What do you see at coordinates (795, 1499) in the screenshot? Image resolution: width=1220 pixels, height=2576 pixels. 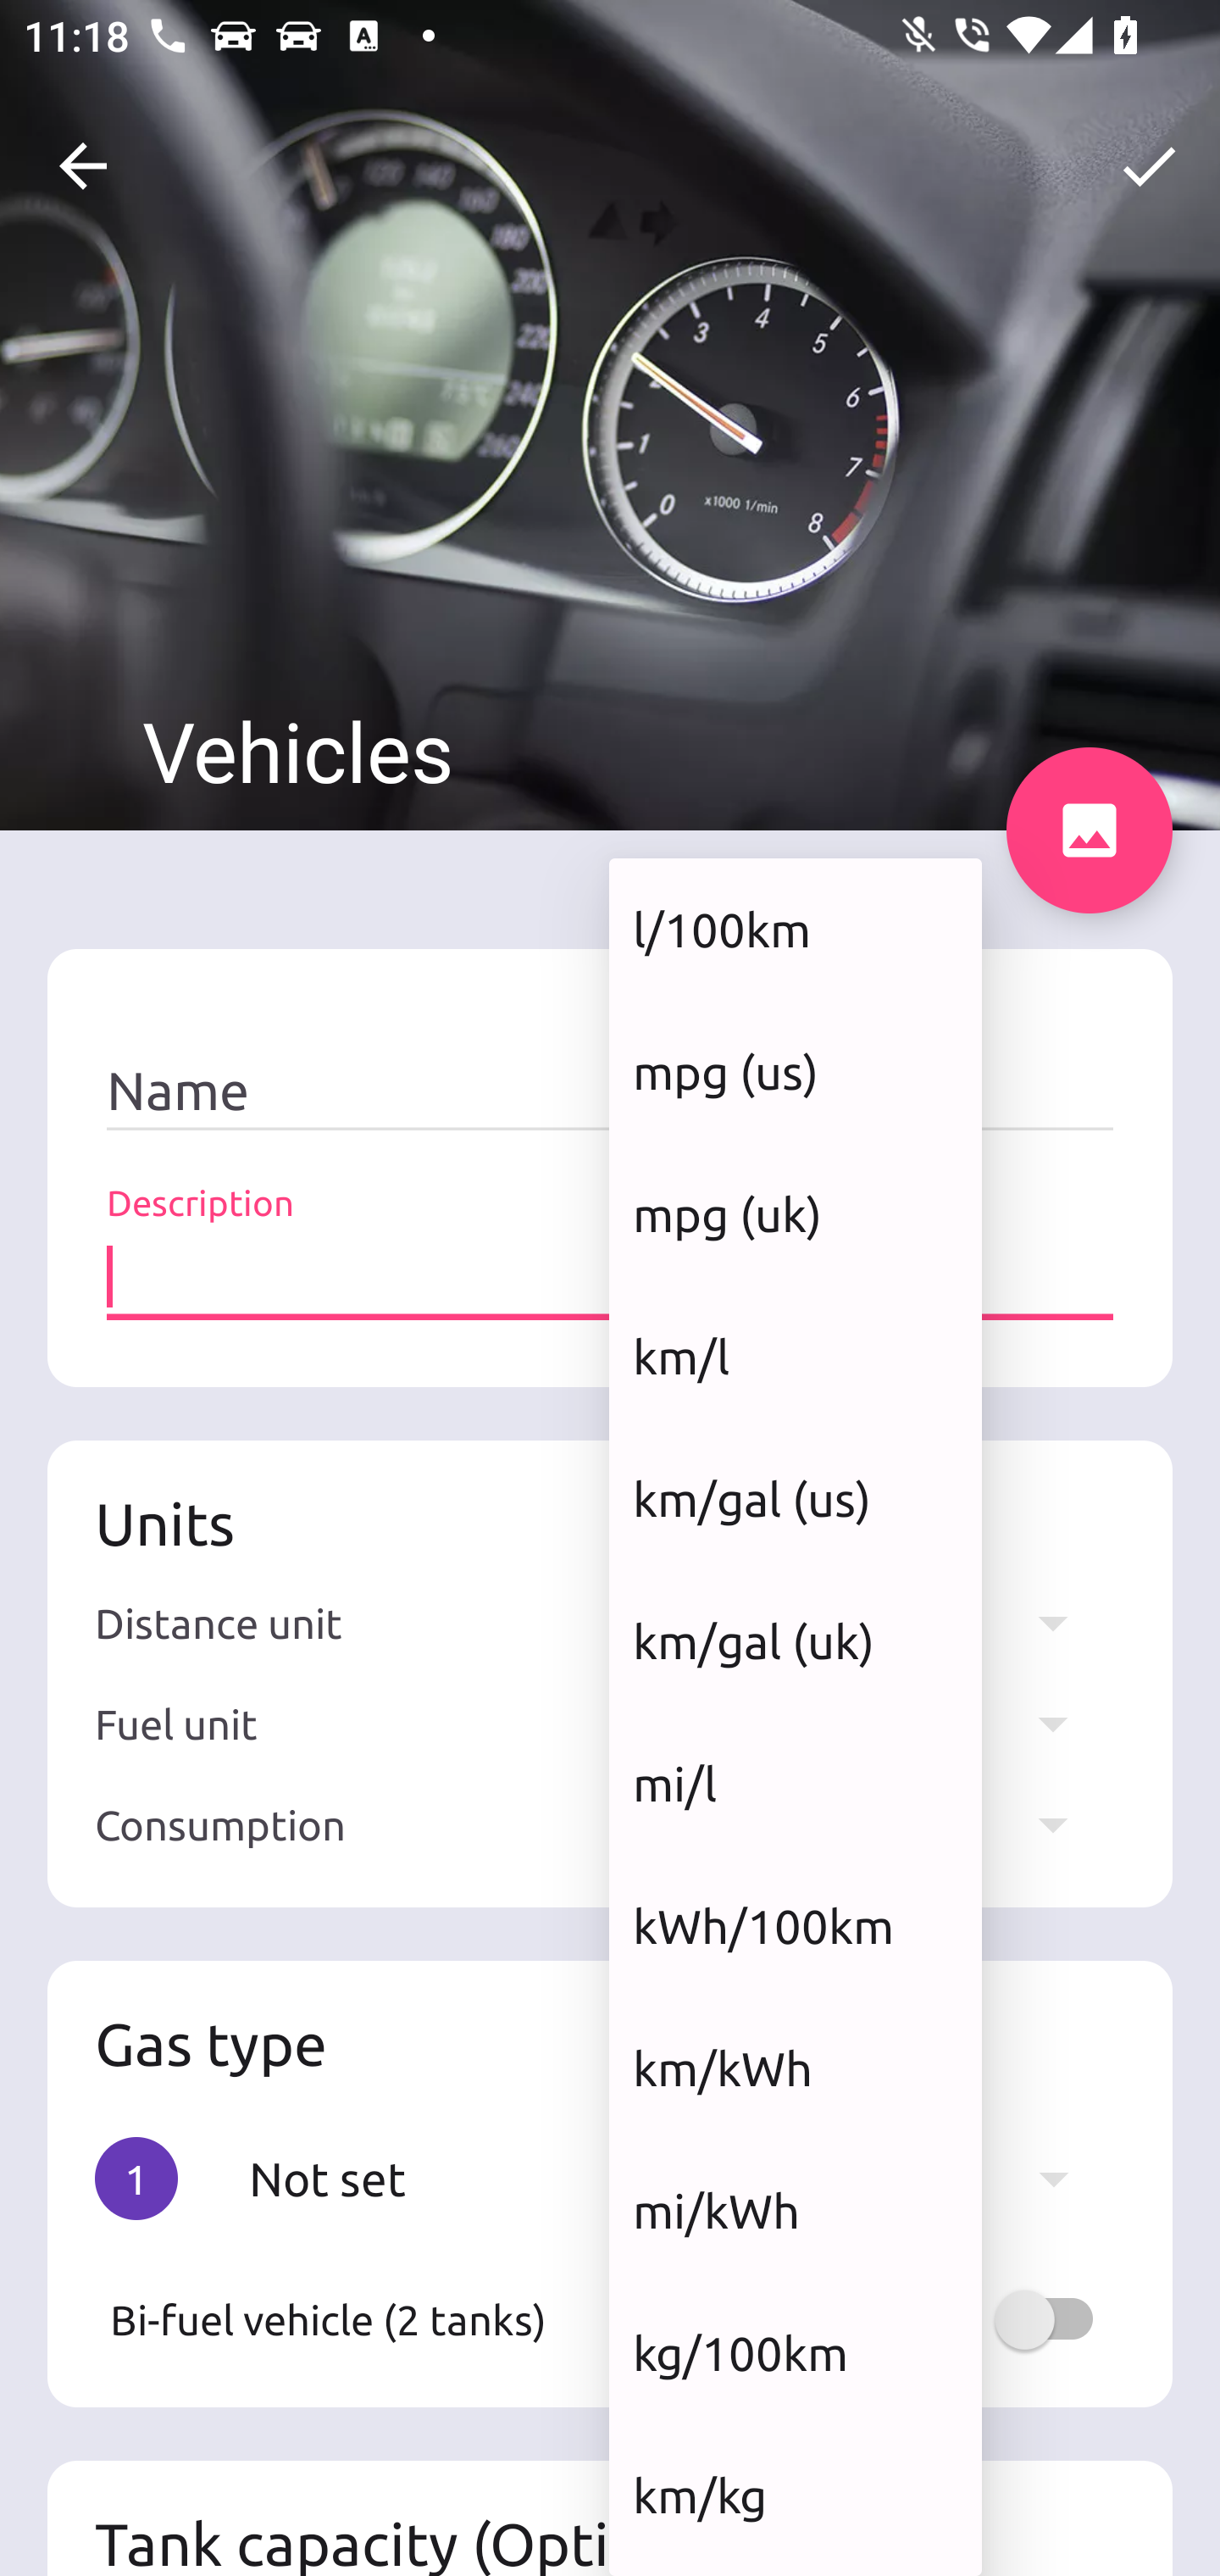 I see `km/gal (us)` at bounding box center [795, 1499].